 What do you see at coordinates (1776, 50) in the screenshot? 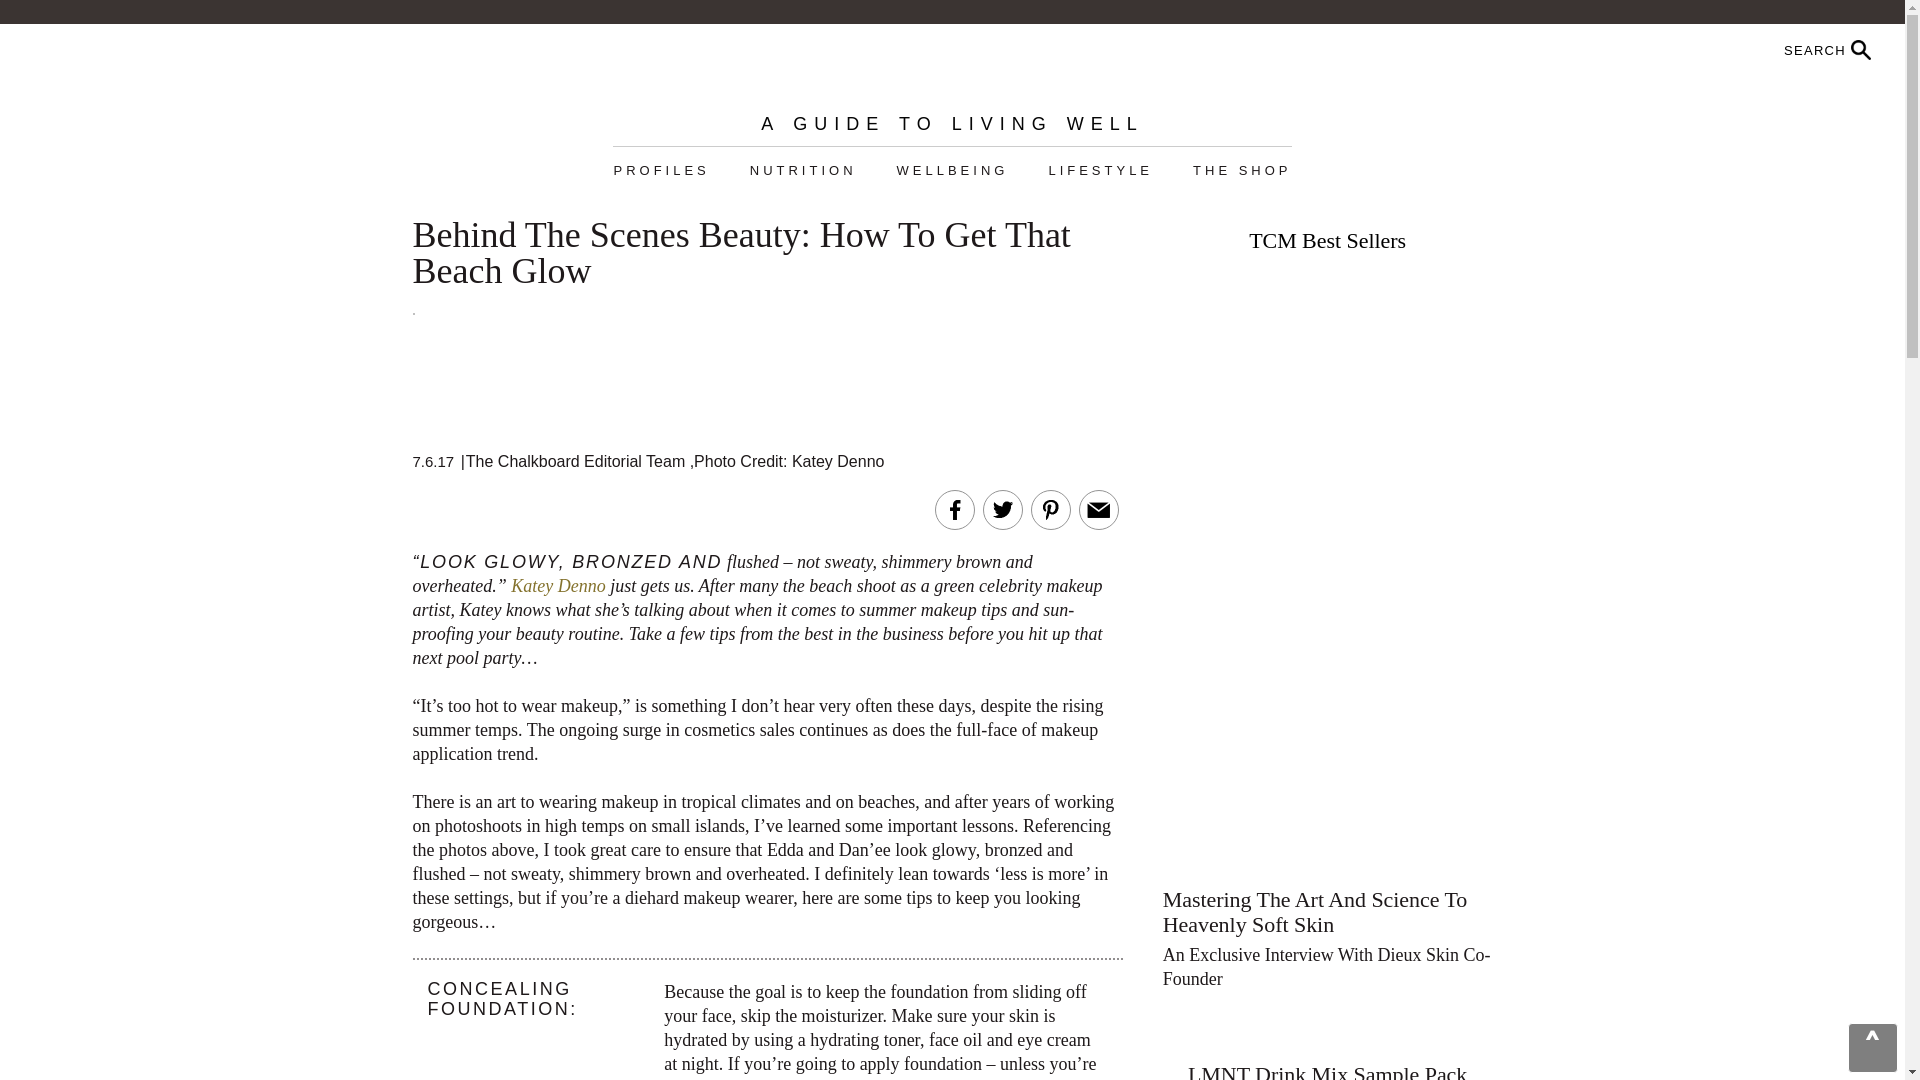
I see `Search` at bounding box center [1776, 50].